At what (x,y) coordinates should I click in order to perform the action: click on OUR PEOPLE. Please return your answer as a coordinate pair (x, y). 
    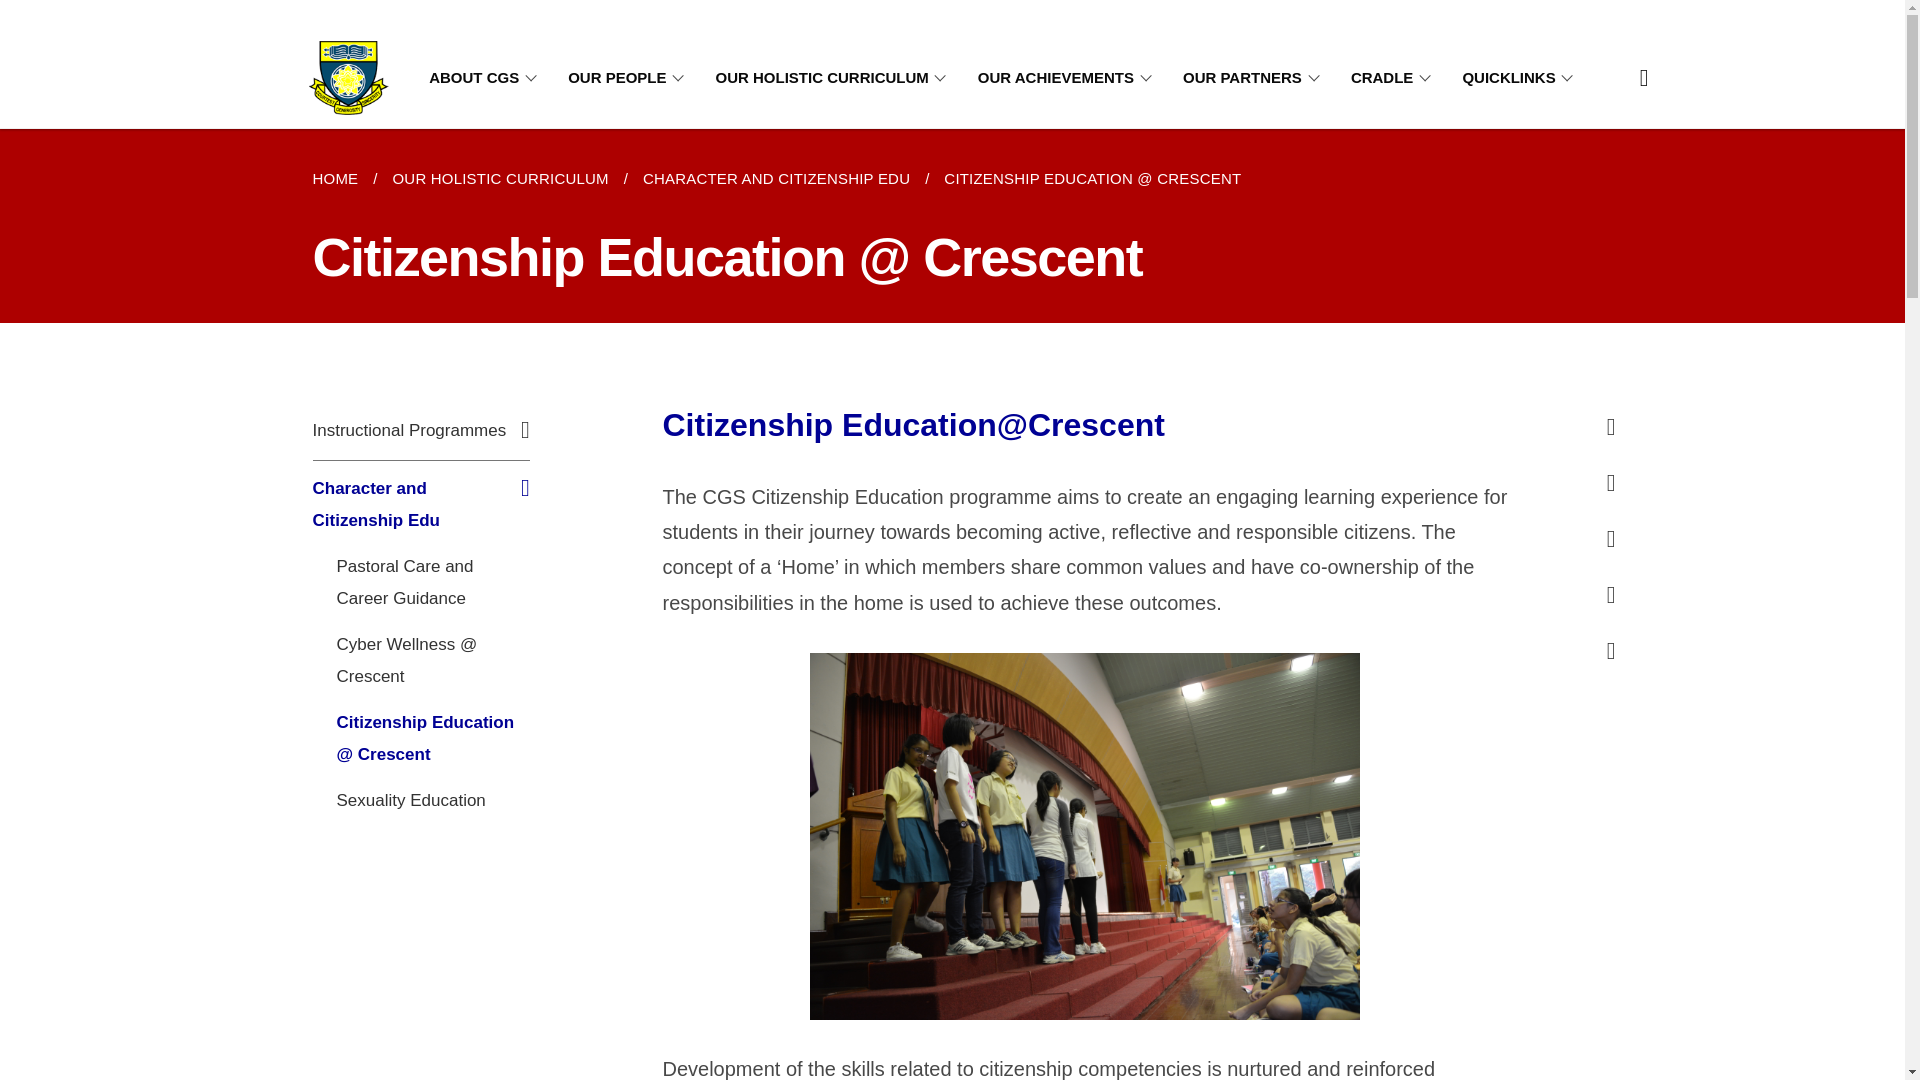
    Looking at the image, I should click on (630, 78).